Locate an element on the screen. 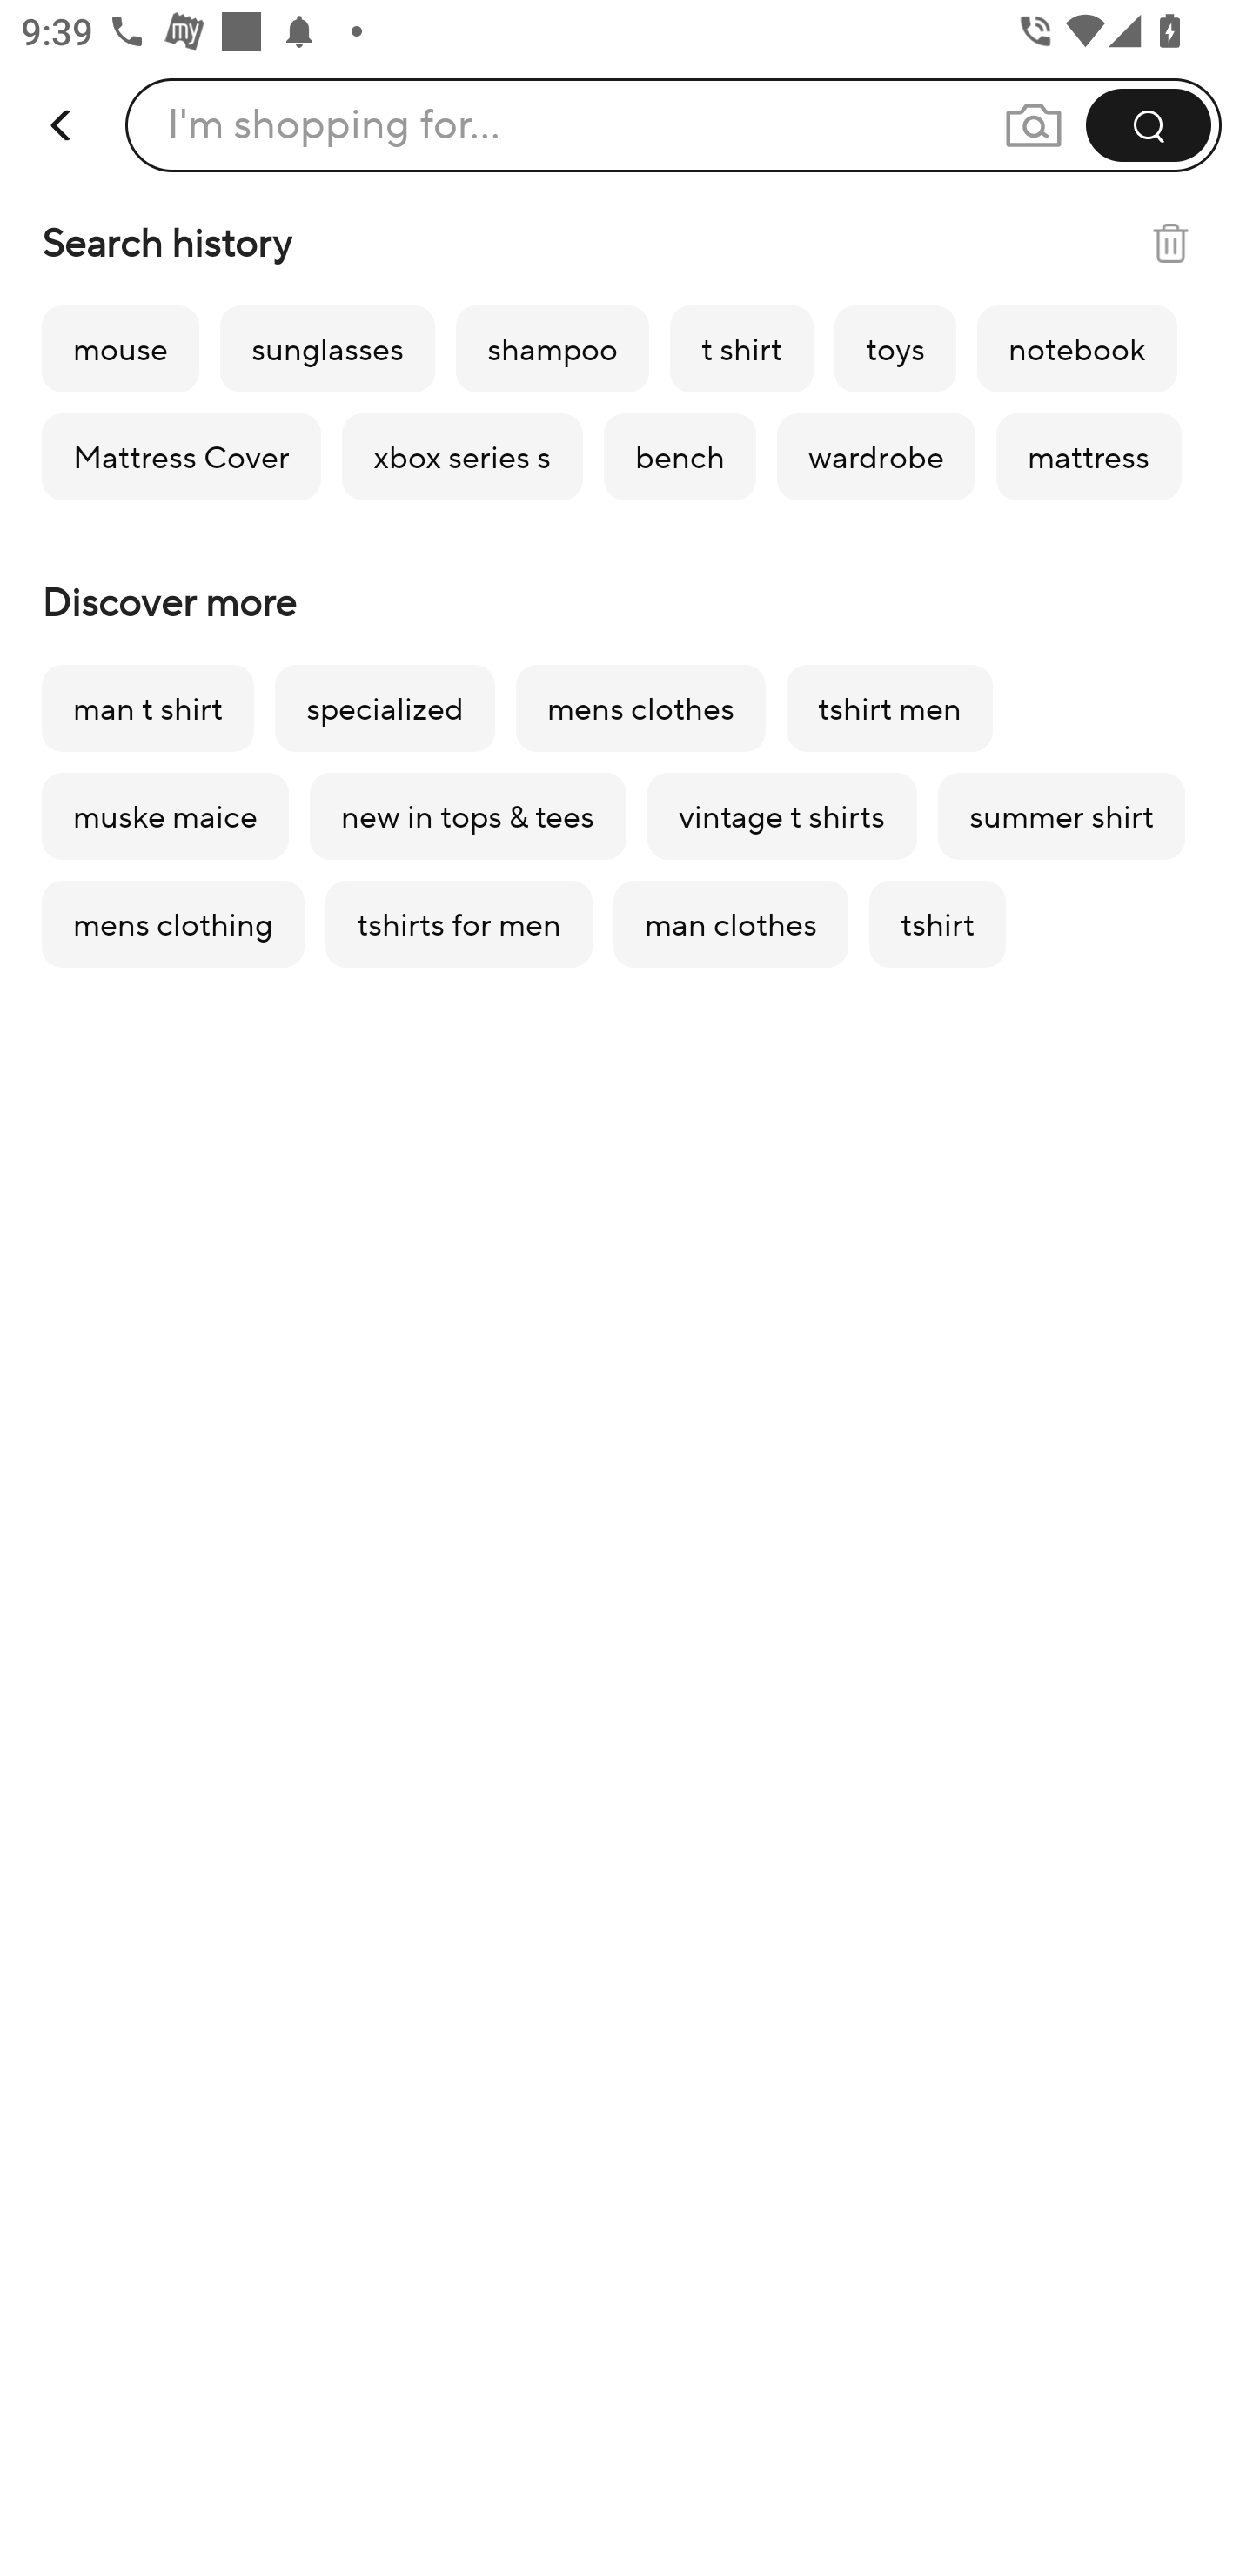 Image resolution: width=1253 pixels, height=2576 pixels. notebook is located at coordinates (1077, 348).